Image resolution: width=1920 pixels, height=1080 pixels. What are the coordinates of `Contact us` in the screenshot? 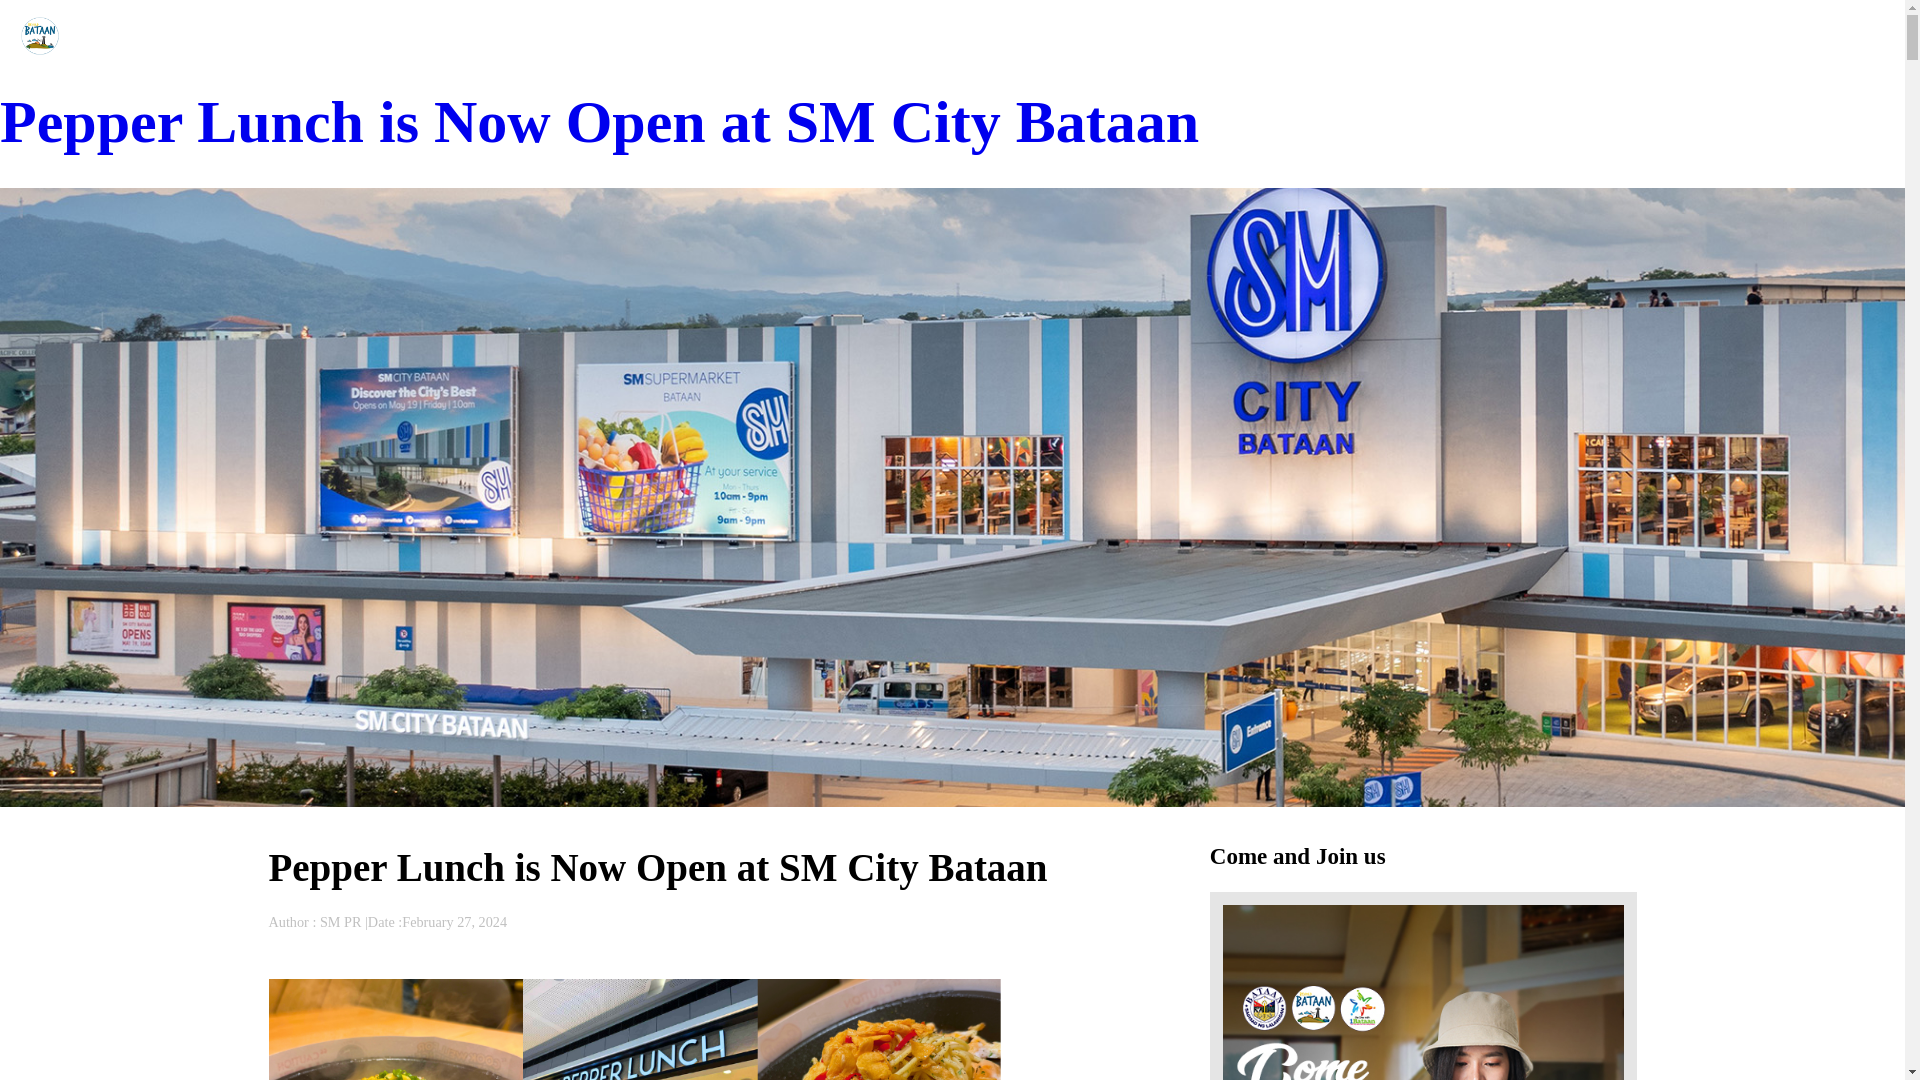 It's located at (1855, 36).